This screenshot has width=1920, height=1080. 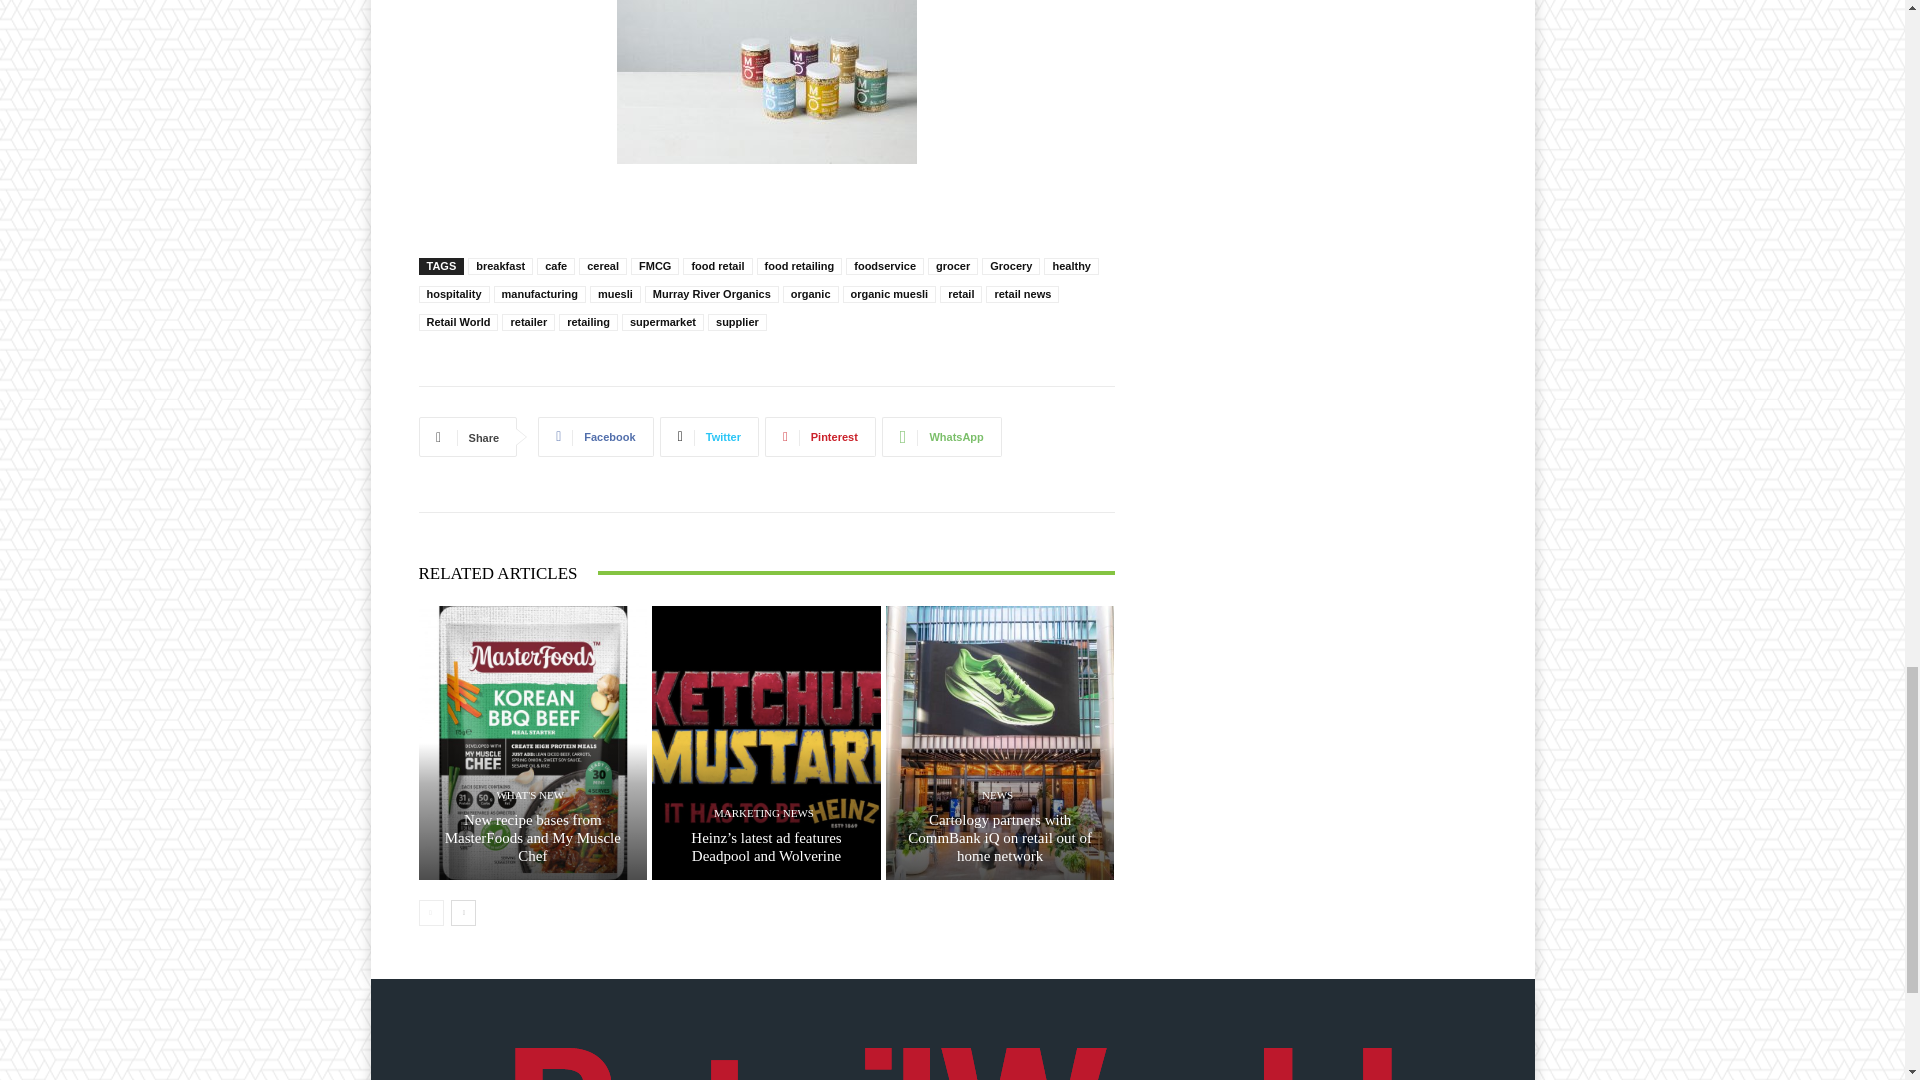 I want to click on Facebook, so click(x=594, y=436).